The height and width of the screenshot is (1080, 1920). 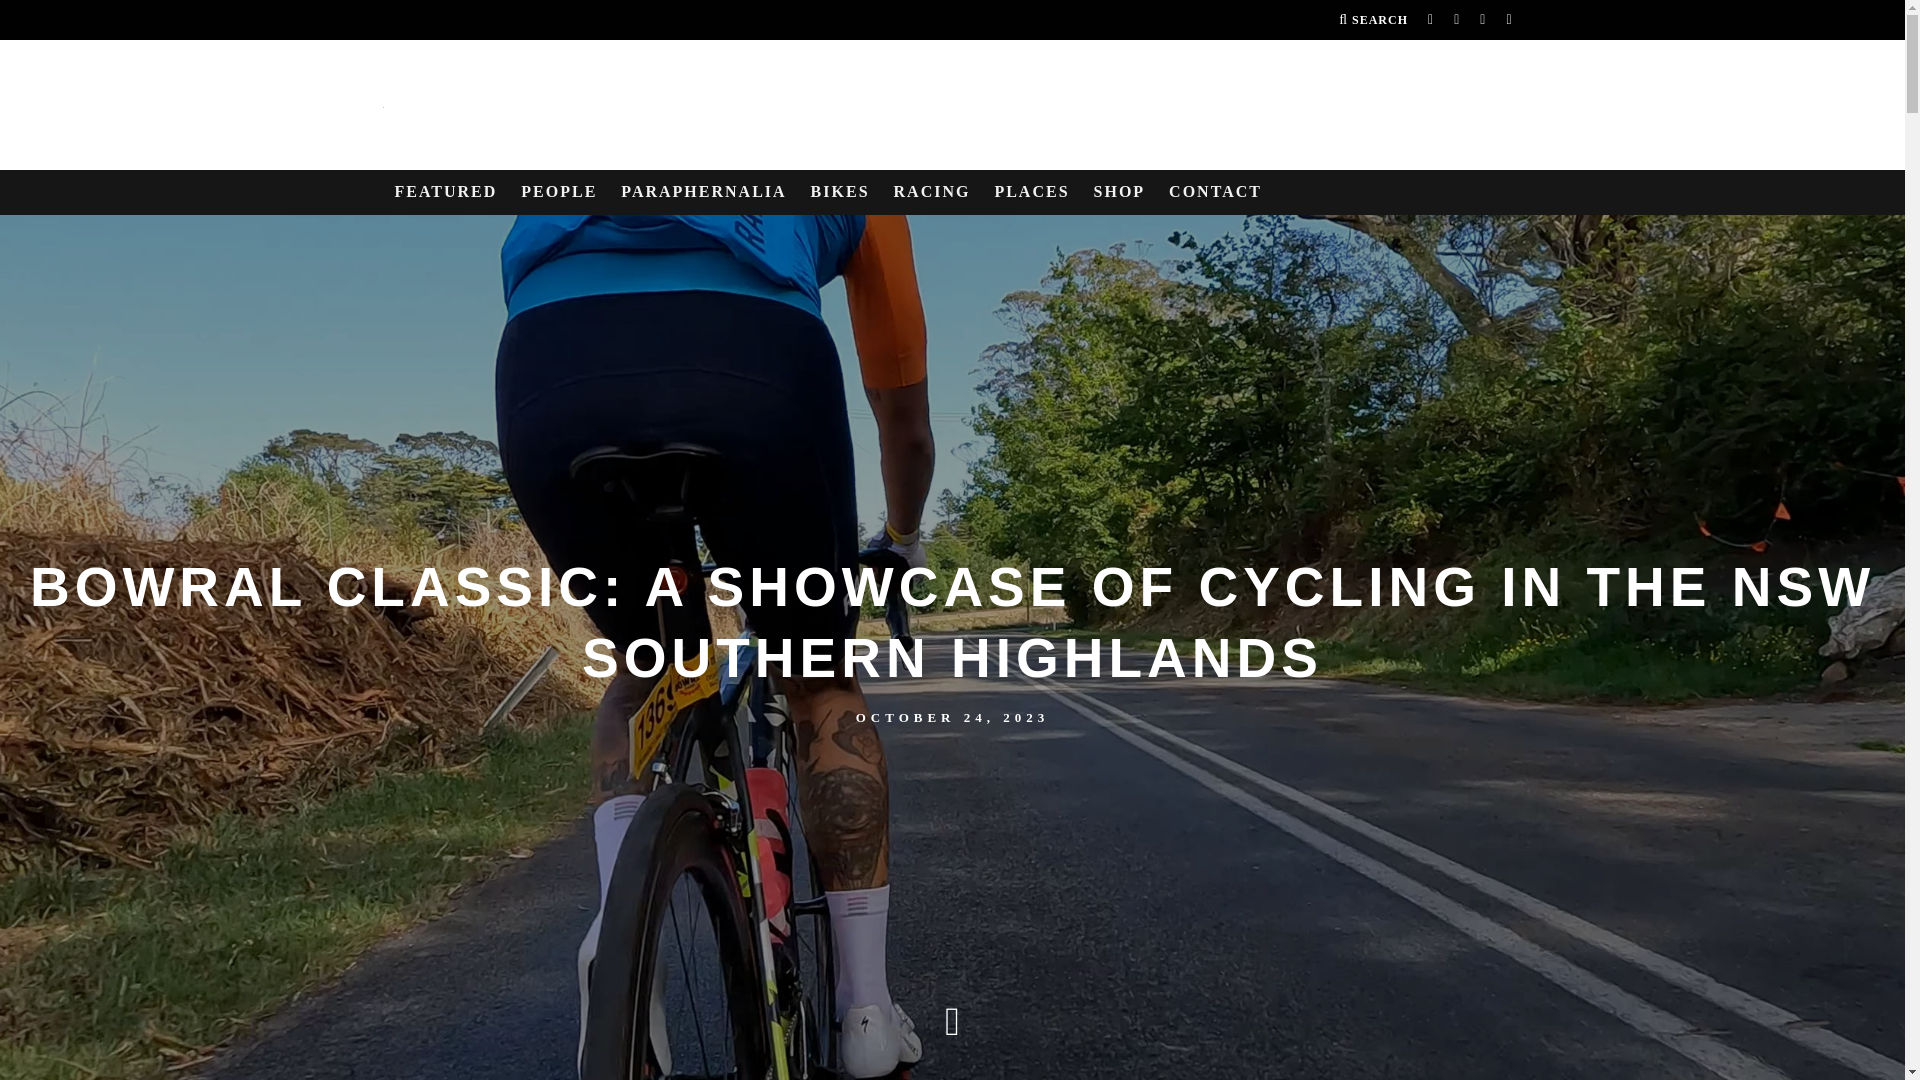 What do you see at coordinates (1372, 20) in the screenshot?
I see `SEARCH` at bounding box center [1372, 20].